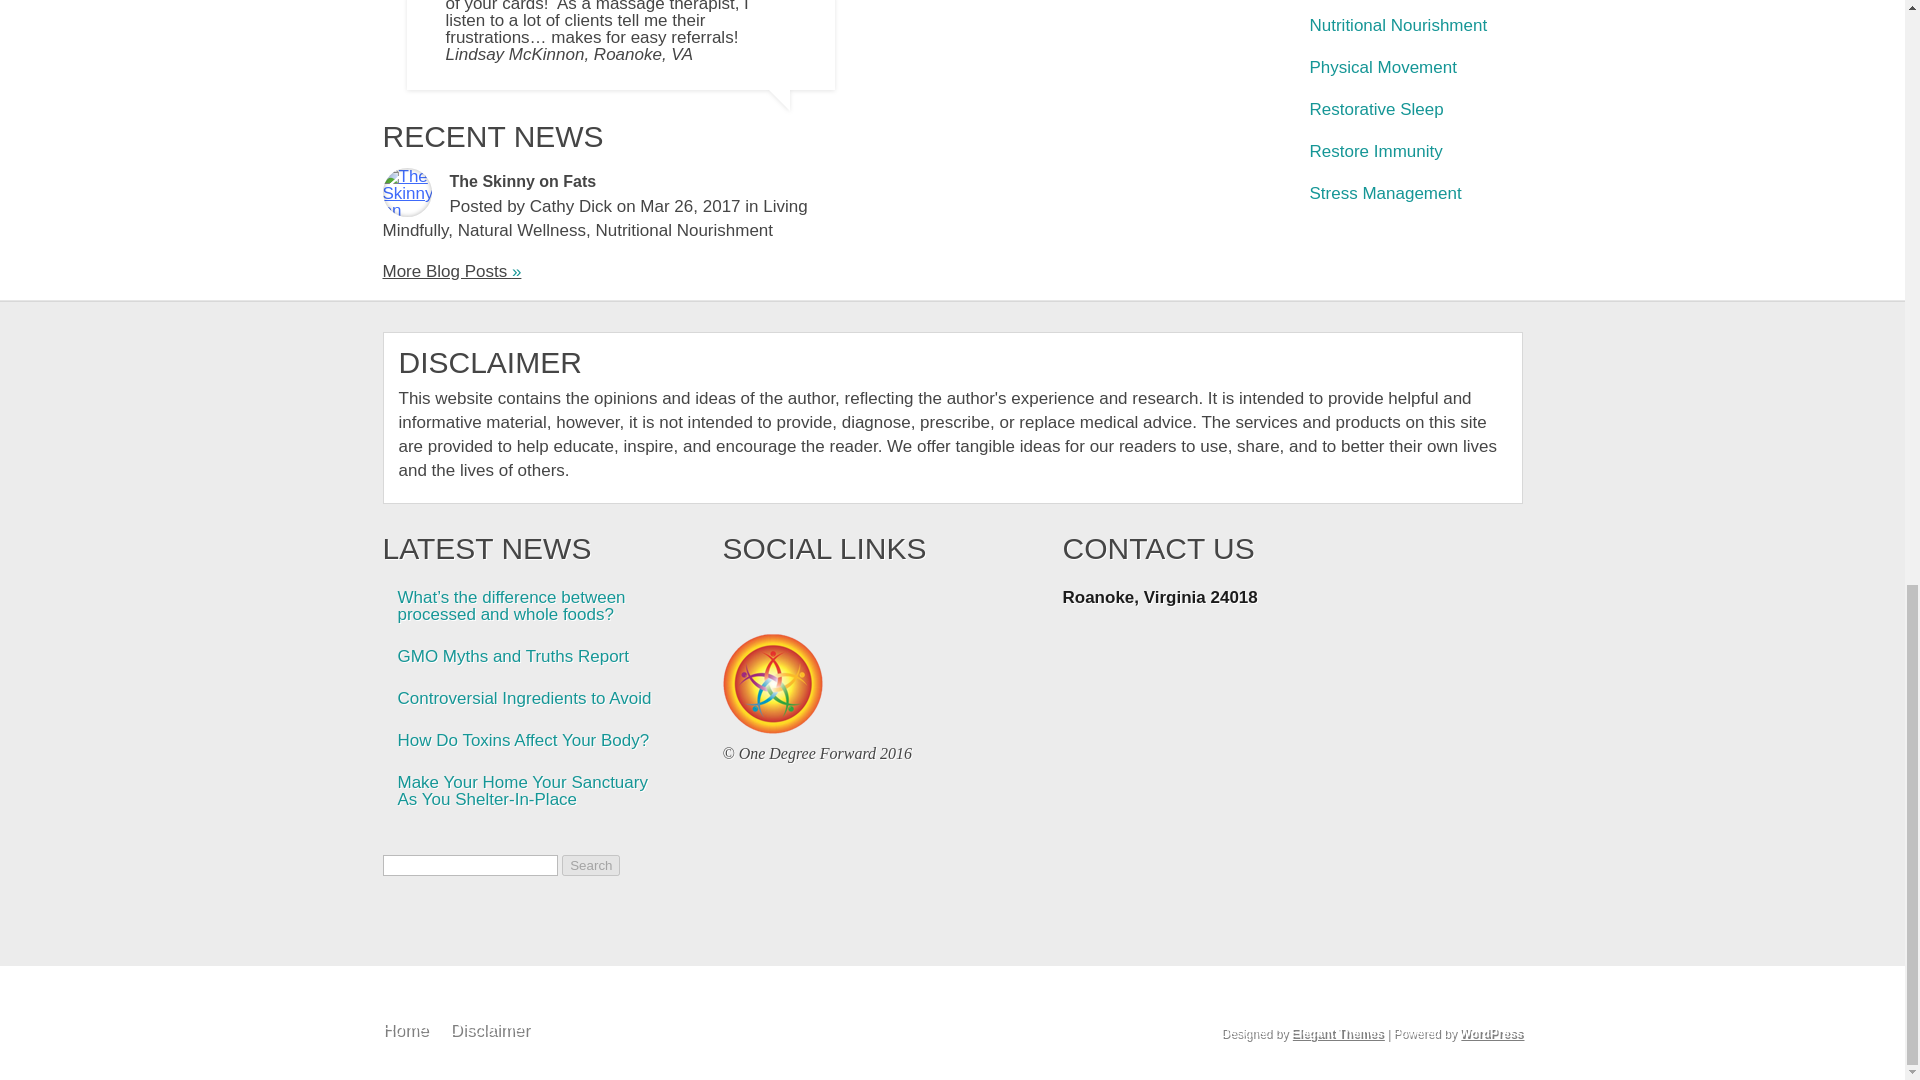  What do you see at coordinates (591, 865) in the screenshot?
I see `Search` at bounding box center [591, 865].